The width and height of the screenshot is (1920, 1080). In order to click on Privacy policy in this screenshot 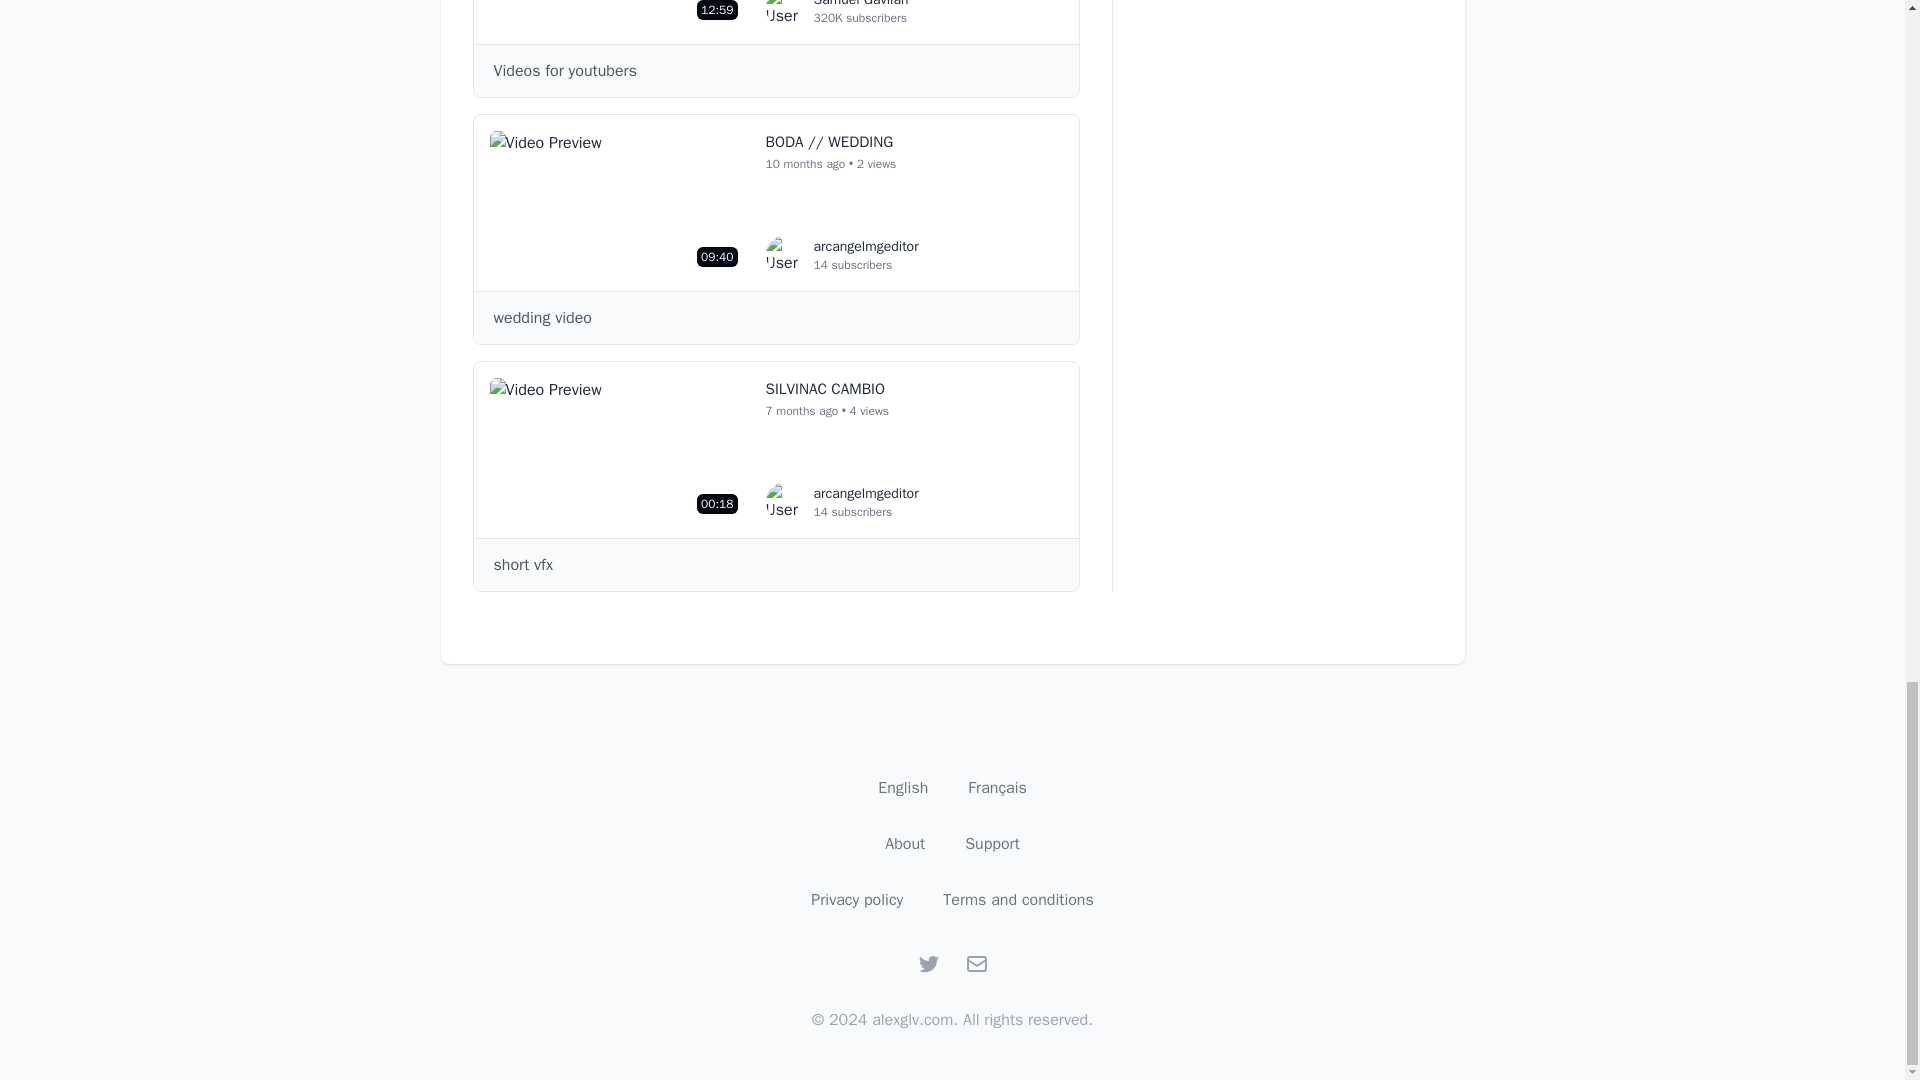, I will do `click(856, 900)`.